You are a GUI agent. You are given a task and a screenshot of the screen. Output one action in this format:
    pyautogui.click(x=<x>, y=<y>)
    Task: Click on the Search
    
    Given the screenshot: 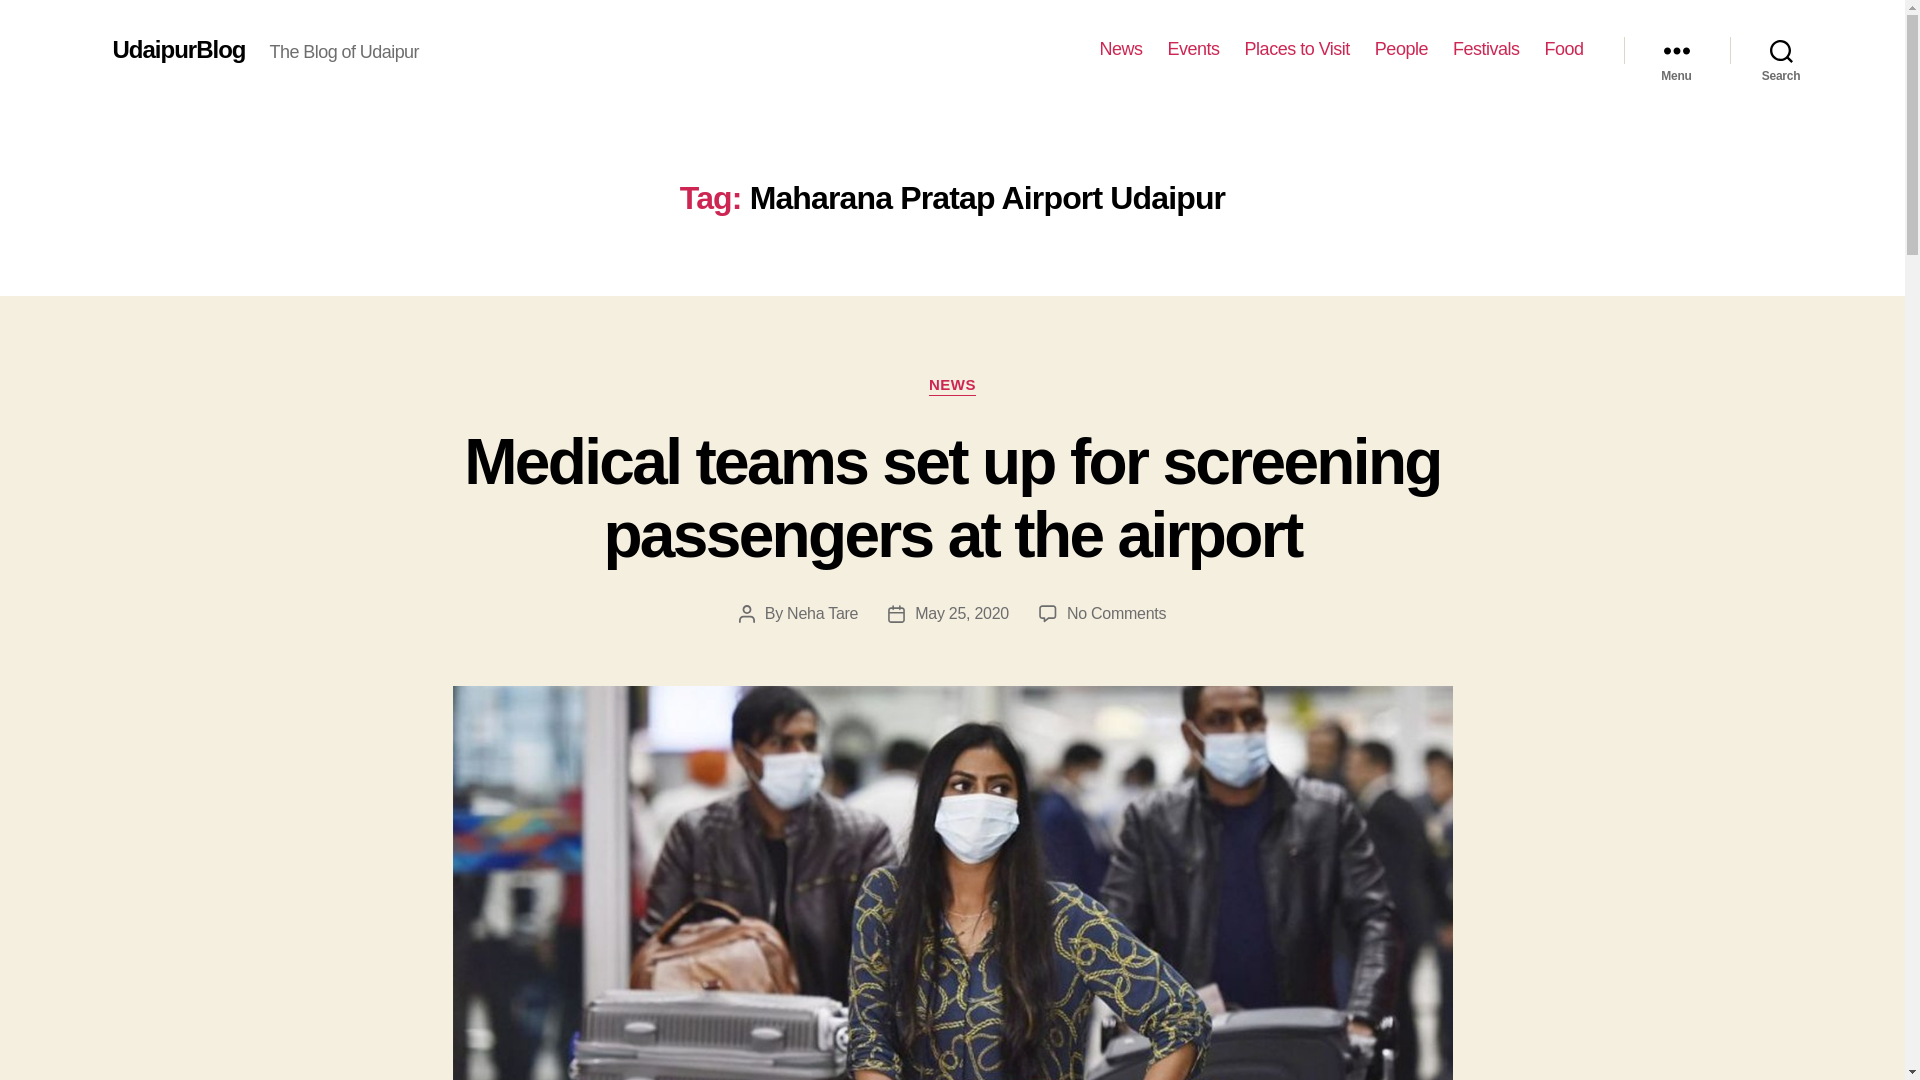 What is the action you would take?
    pyautogui.click(x=1781, y=50)
    